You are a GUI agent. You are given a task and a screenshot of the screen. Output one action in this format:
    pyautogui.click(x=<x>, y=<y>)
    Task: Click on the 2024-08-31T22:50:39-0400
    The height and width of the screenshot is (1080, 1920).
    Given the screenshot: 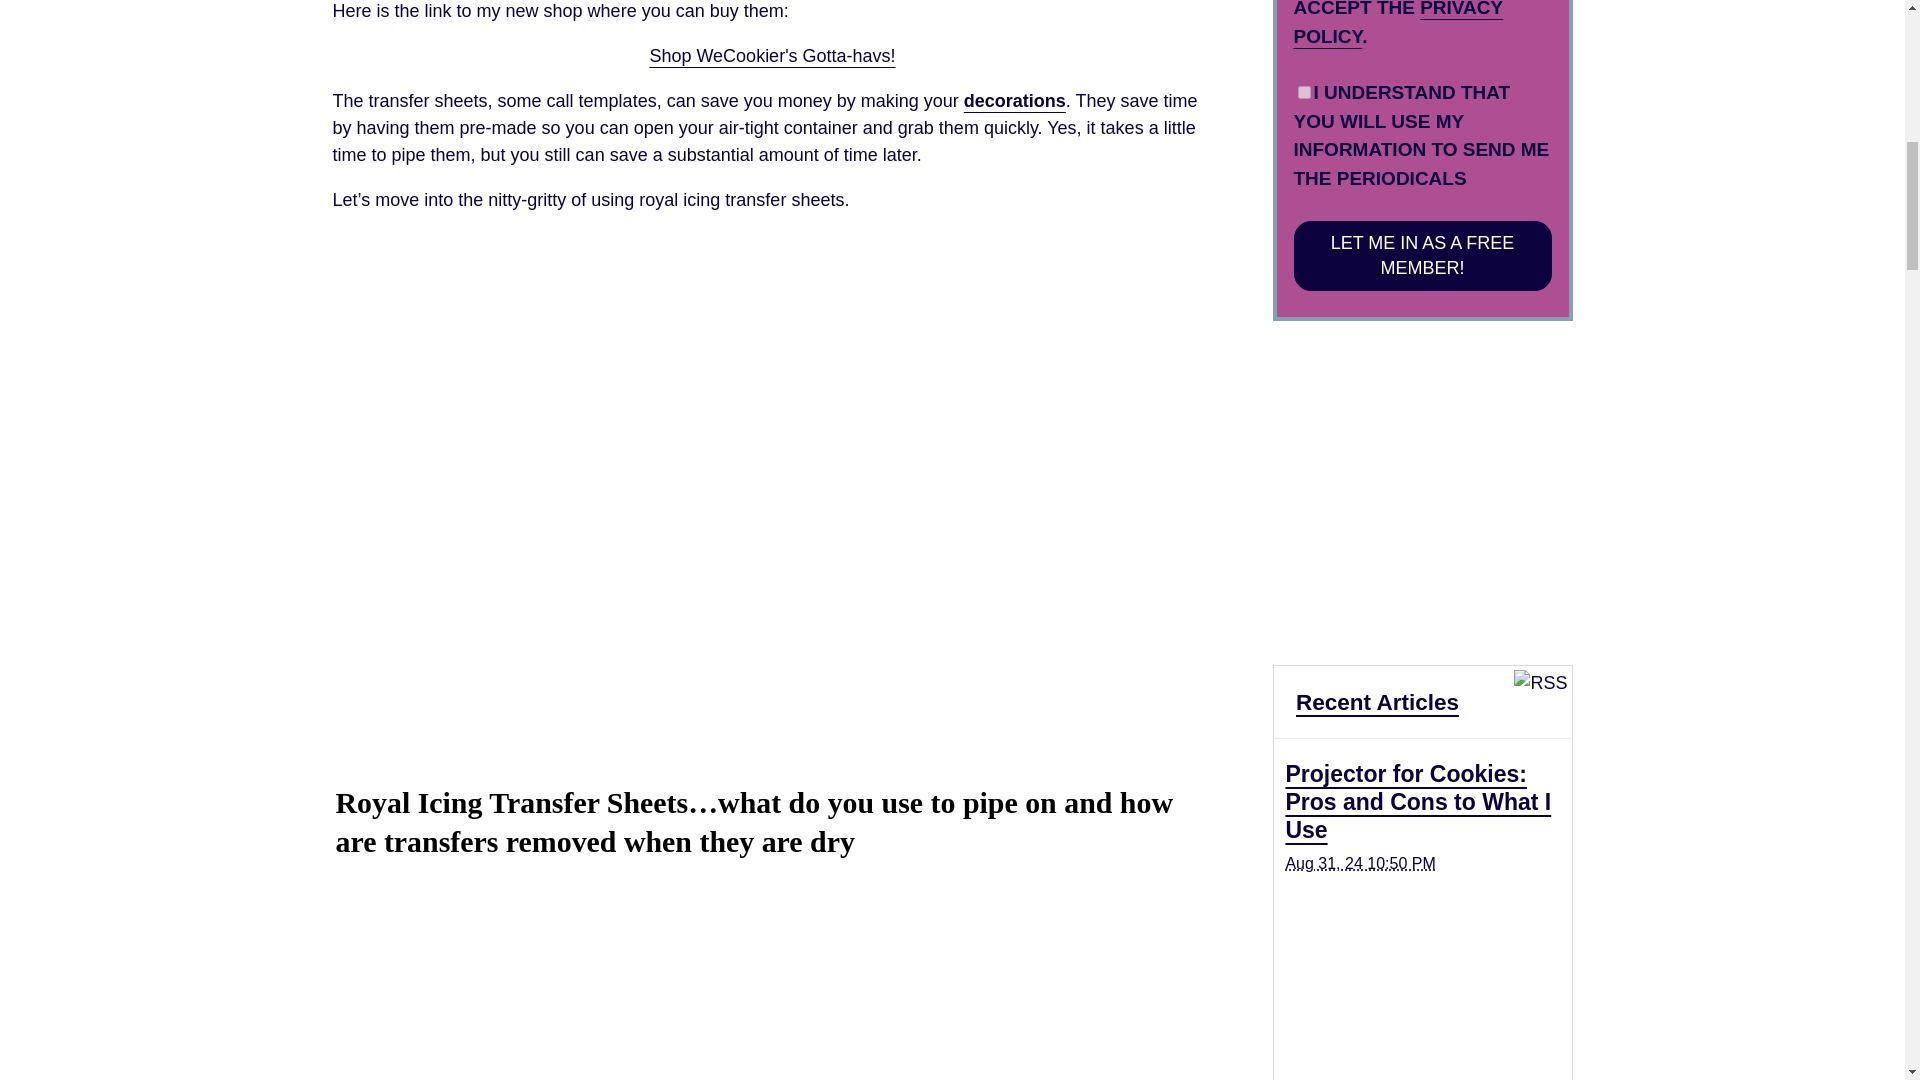 What is the action you would take?
    pyautogui.click(x=1359, y=863)
    